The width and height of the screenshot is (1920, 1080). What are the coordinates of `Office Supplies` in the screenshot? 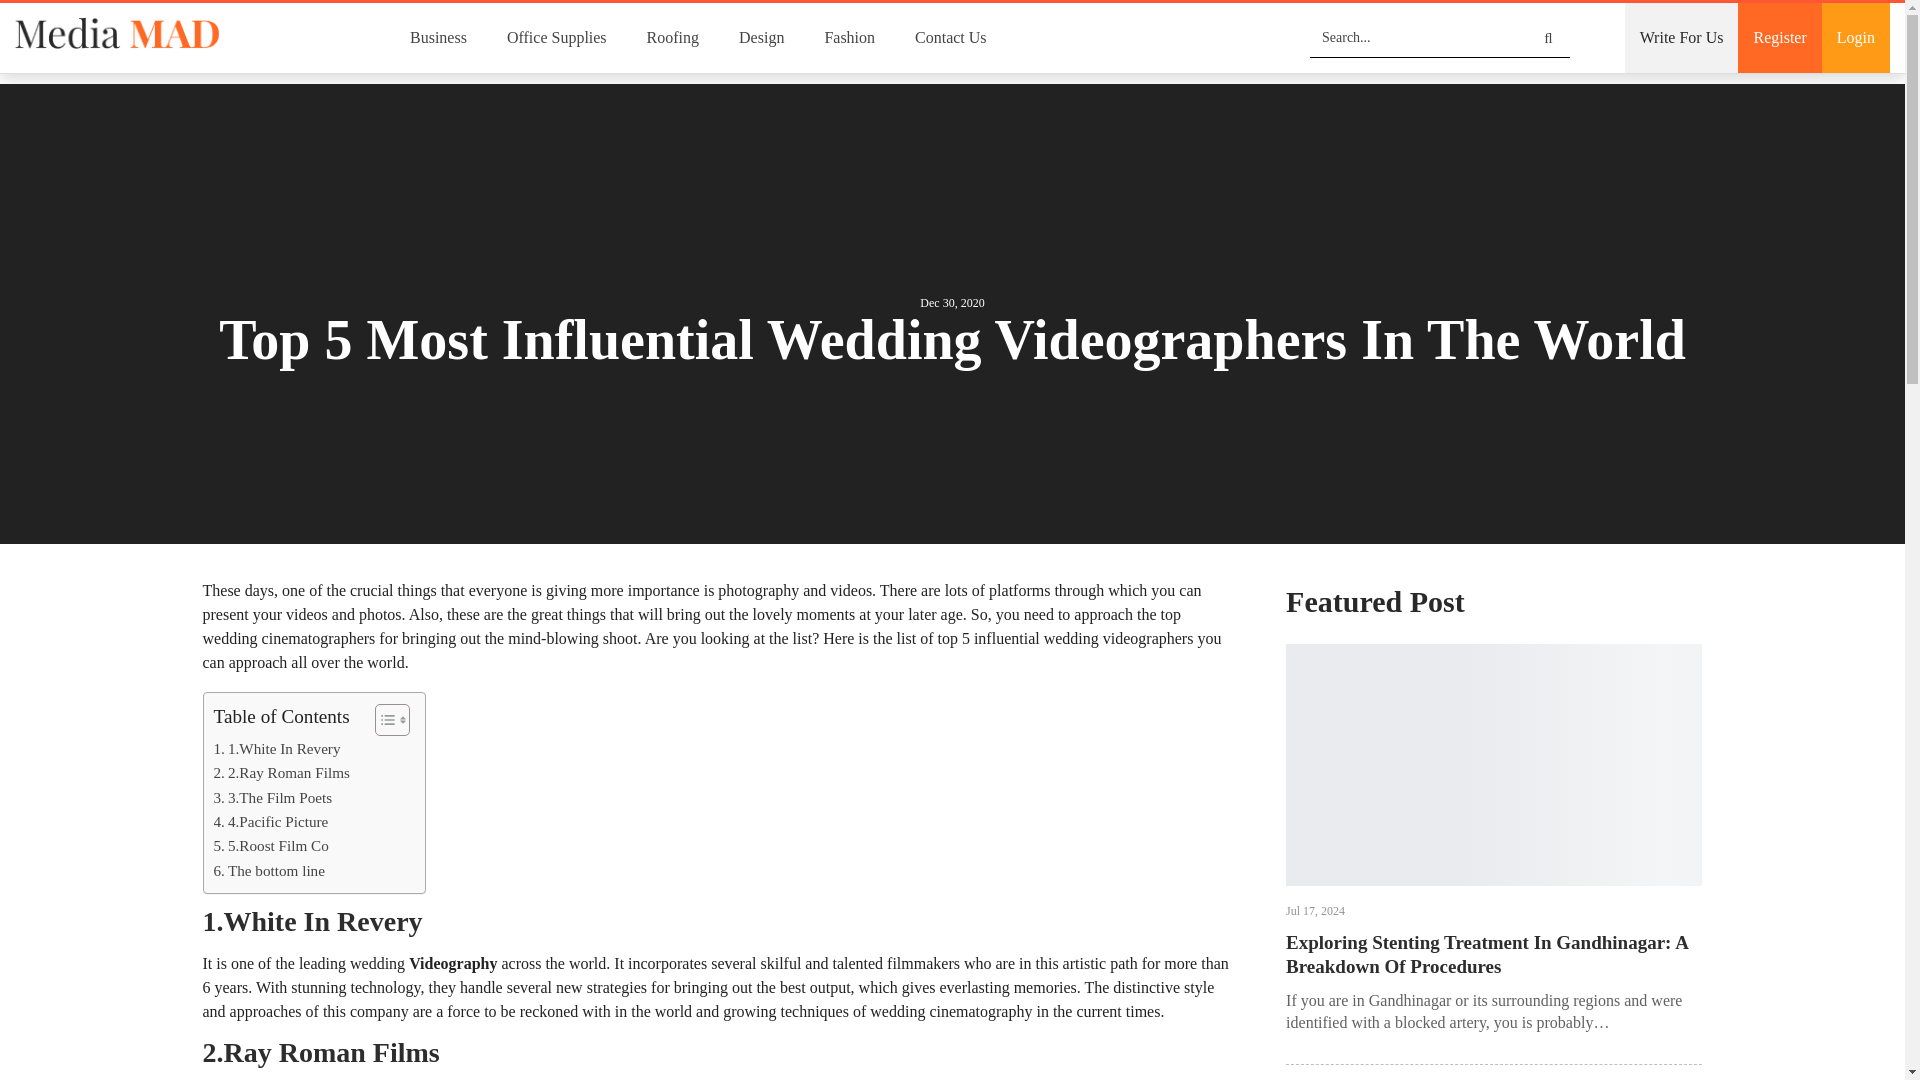 It's located at (556, 38).